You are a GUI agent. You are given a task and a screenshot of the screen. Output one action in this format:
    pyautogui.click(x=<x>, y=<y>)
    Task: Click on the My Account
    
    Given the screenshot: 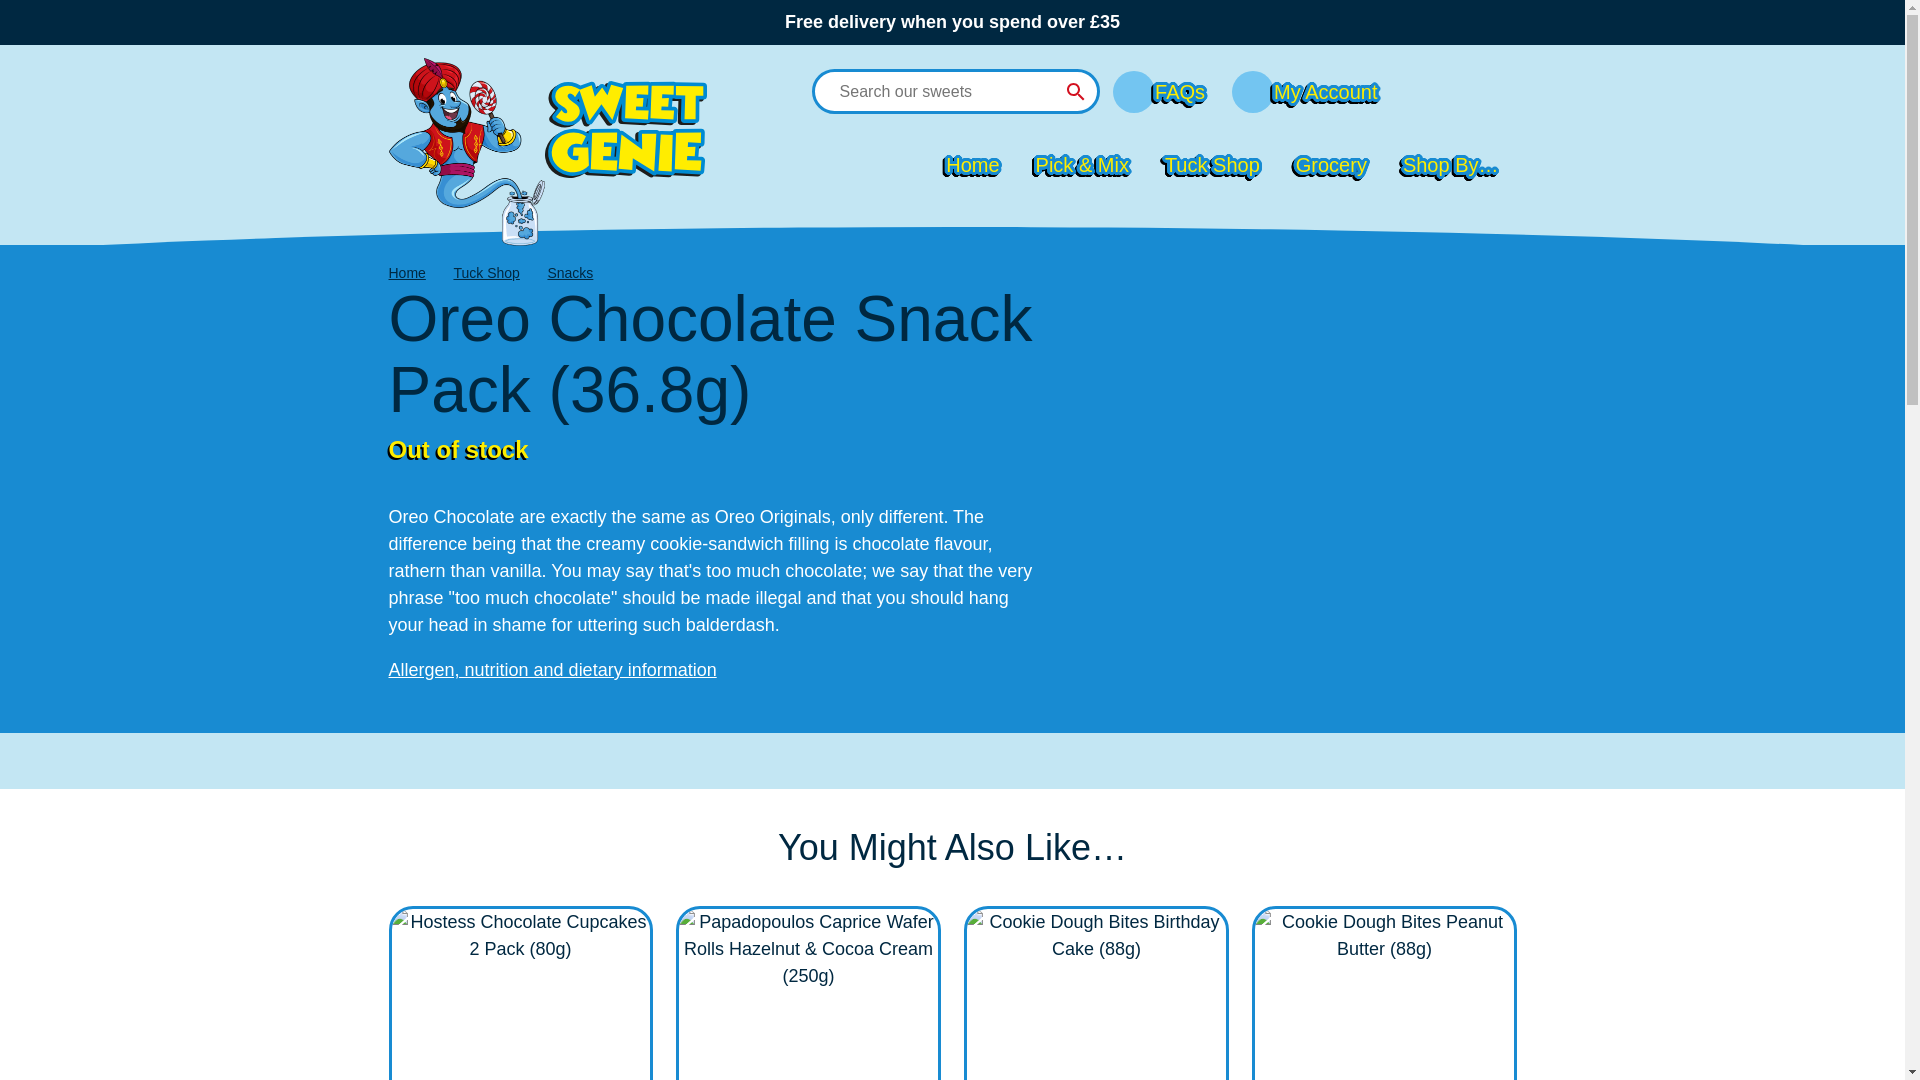 What is the action you would take?
    pyautogui.click(x=1304, y=92)
    